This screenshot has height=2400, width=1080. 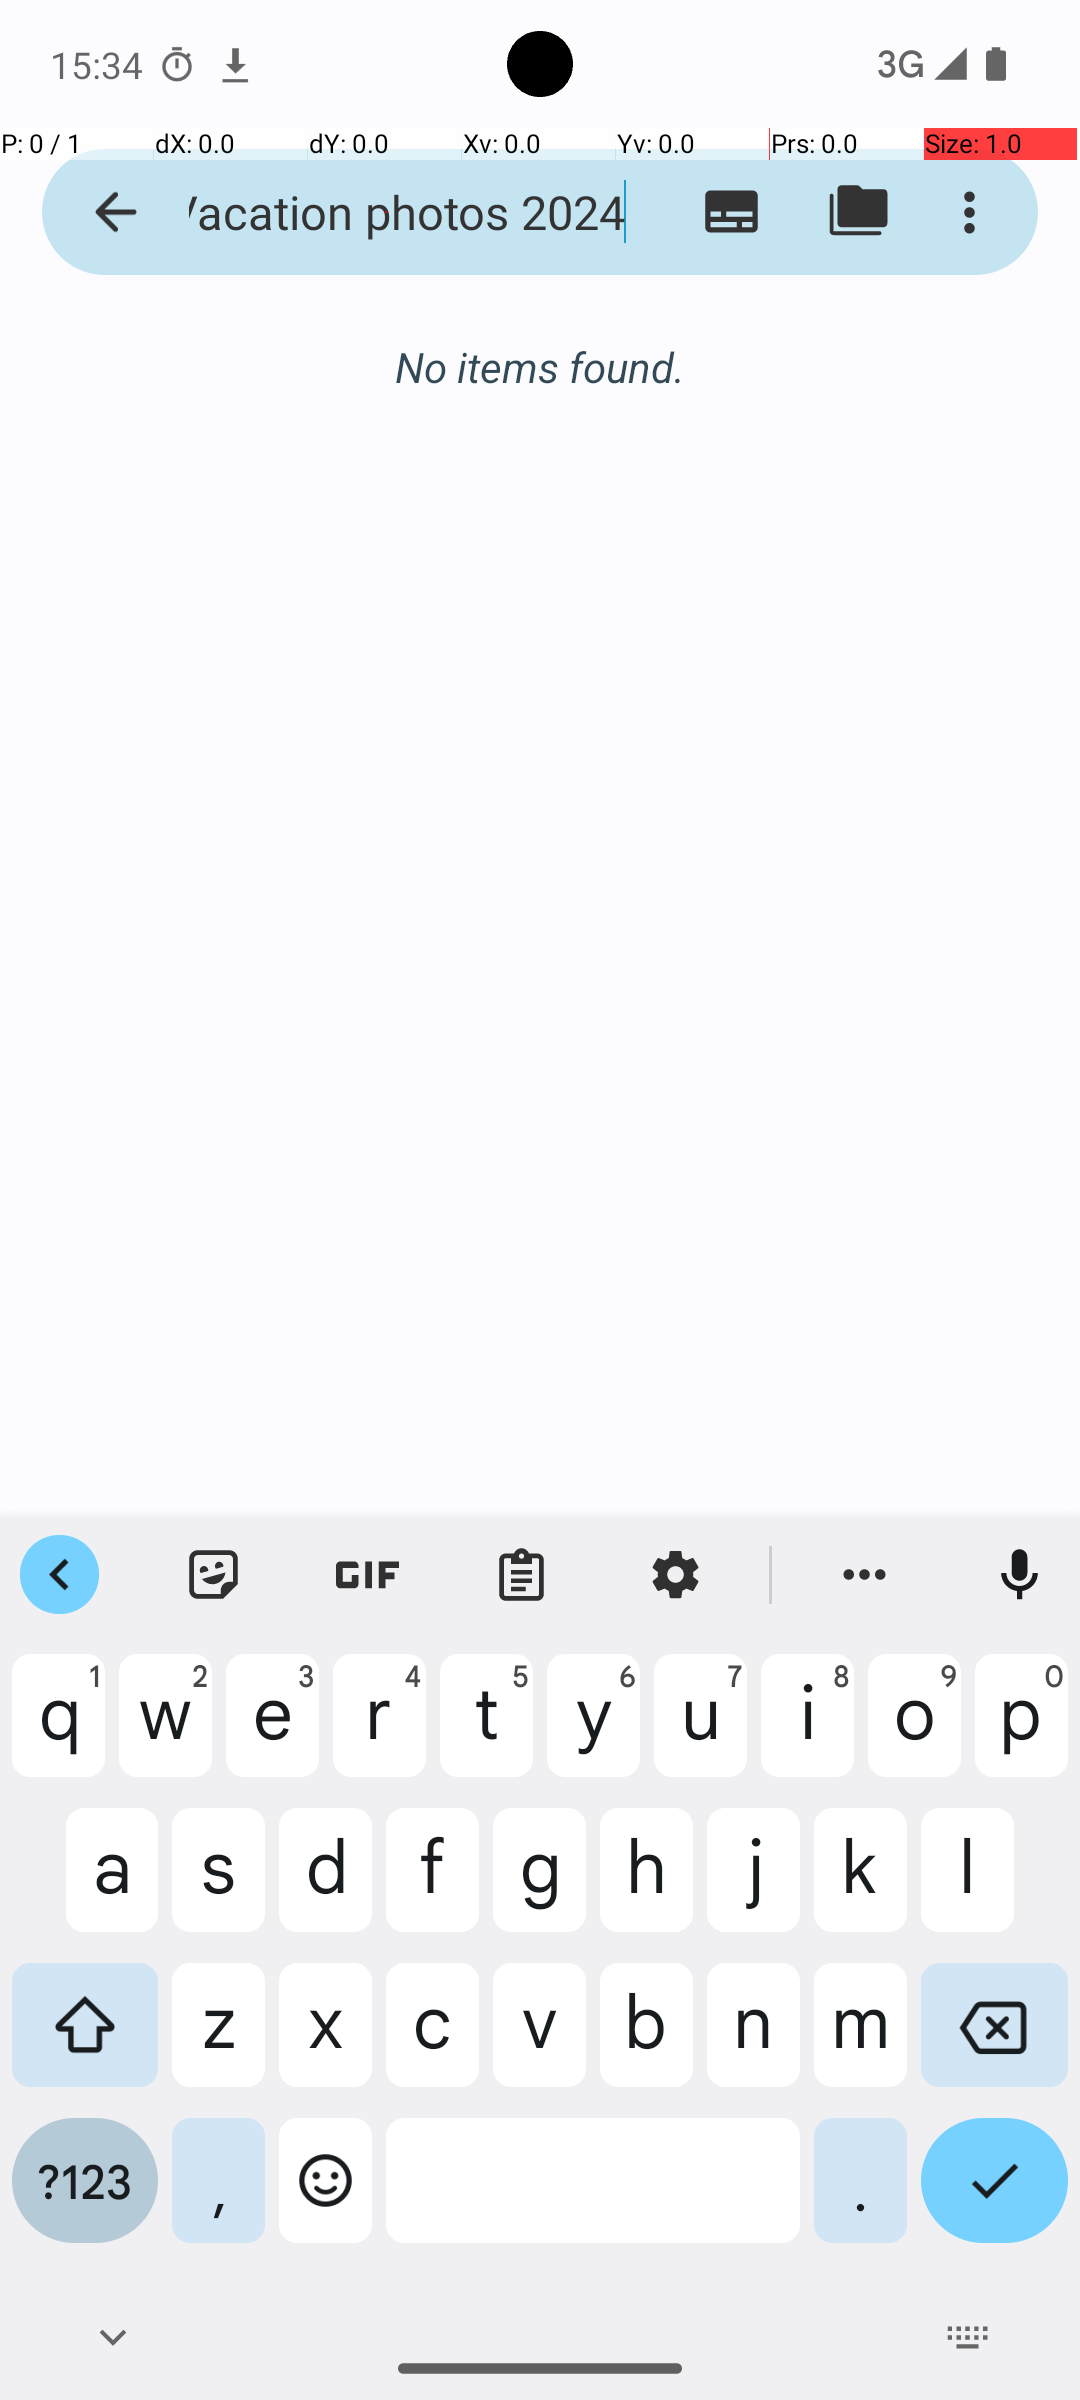 I want to click on Vacation photos 2024, so click(x=386, y=212).